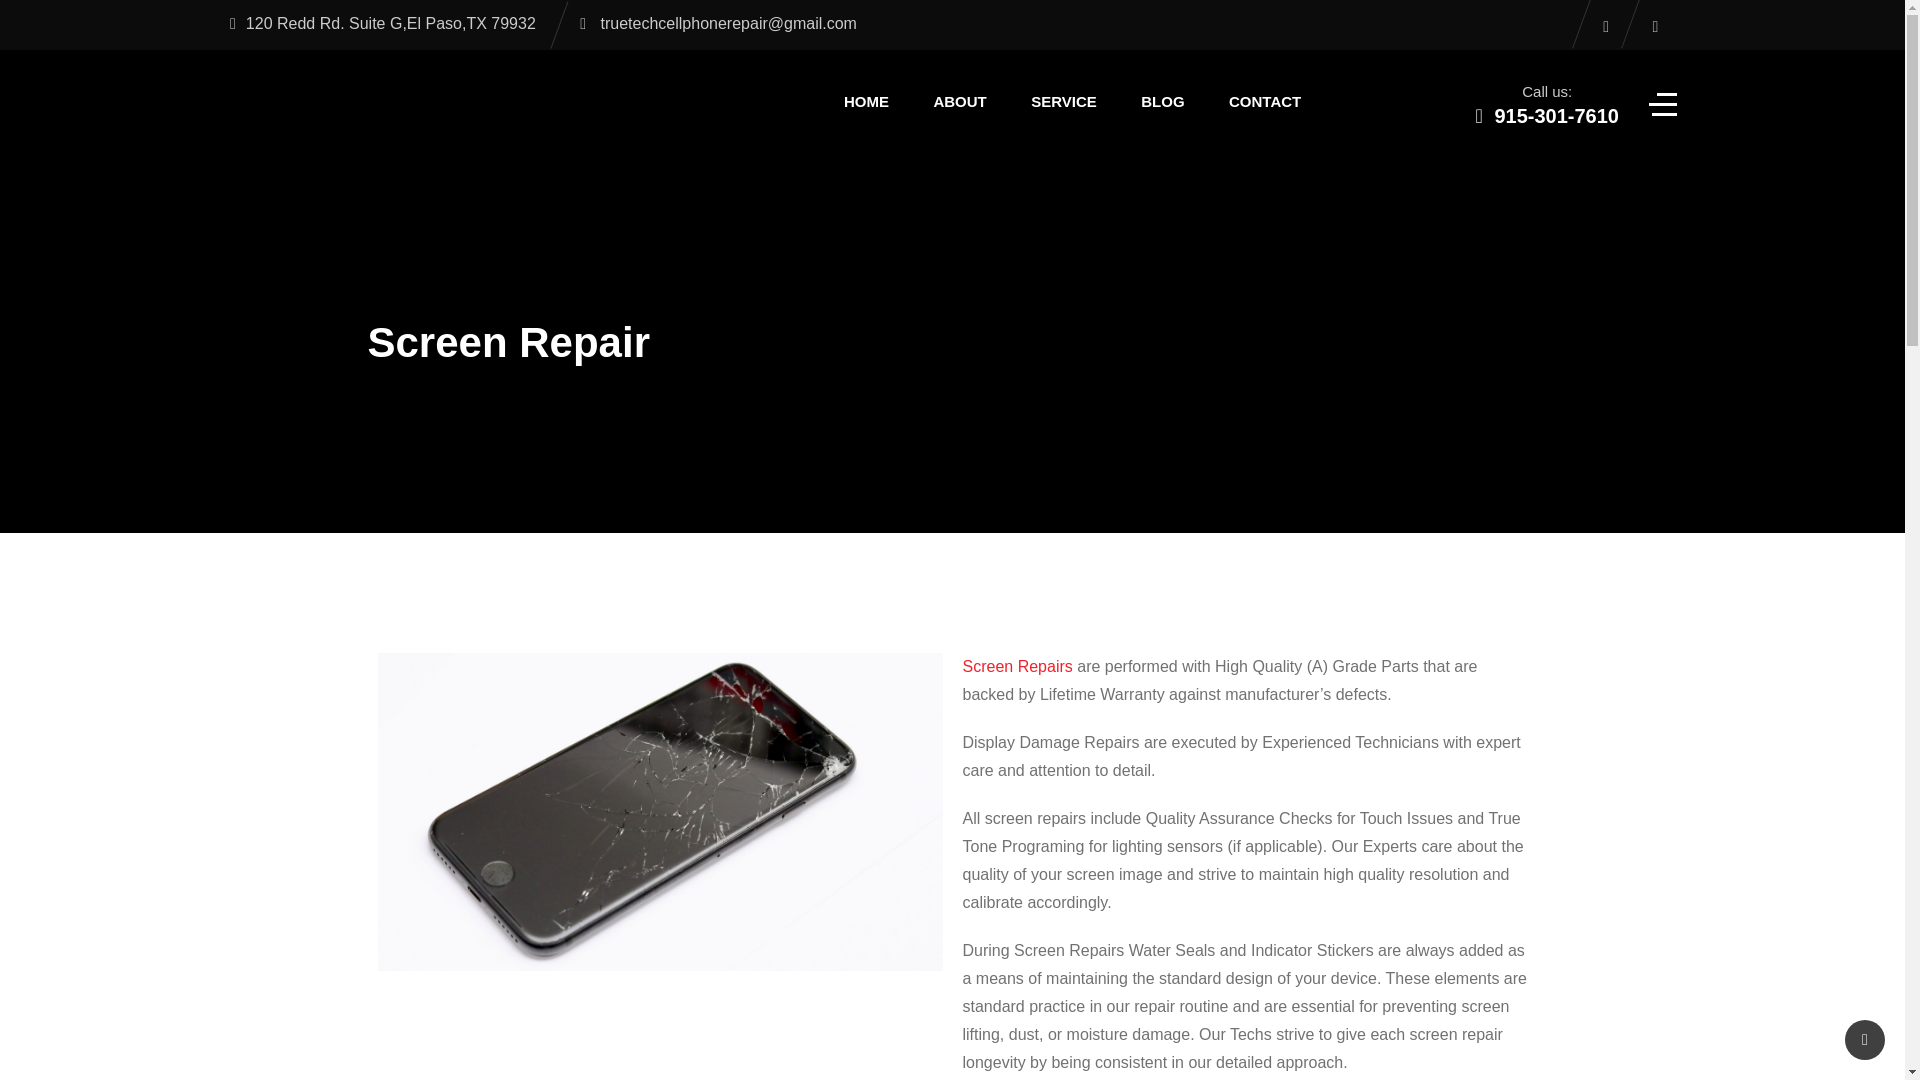 Image resolution: width=1920 pixels, height=1080 pixels. What do you see at coordinates (1064, 102) in the screenshot?
I see `SERVICE` at bounding box center [1064, 102].